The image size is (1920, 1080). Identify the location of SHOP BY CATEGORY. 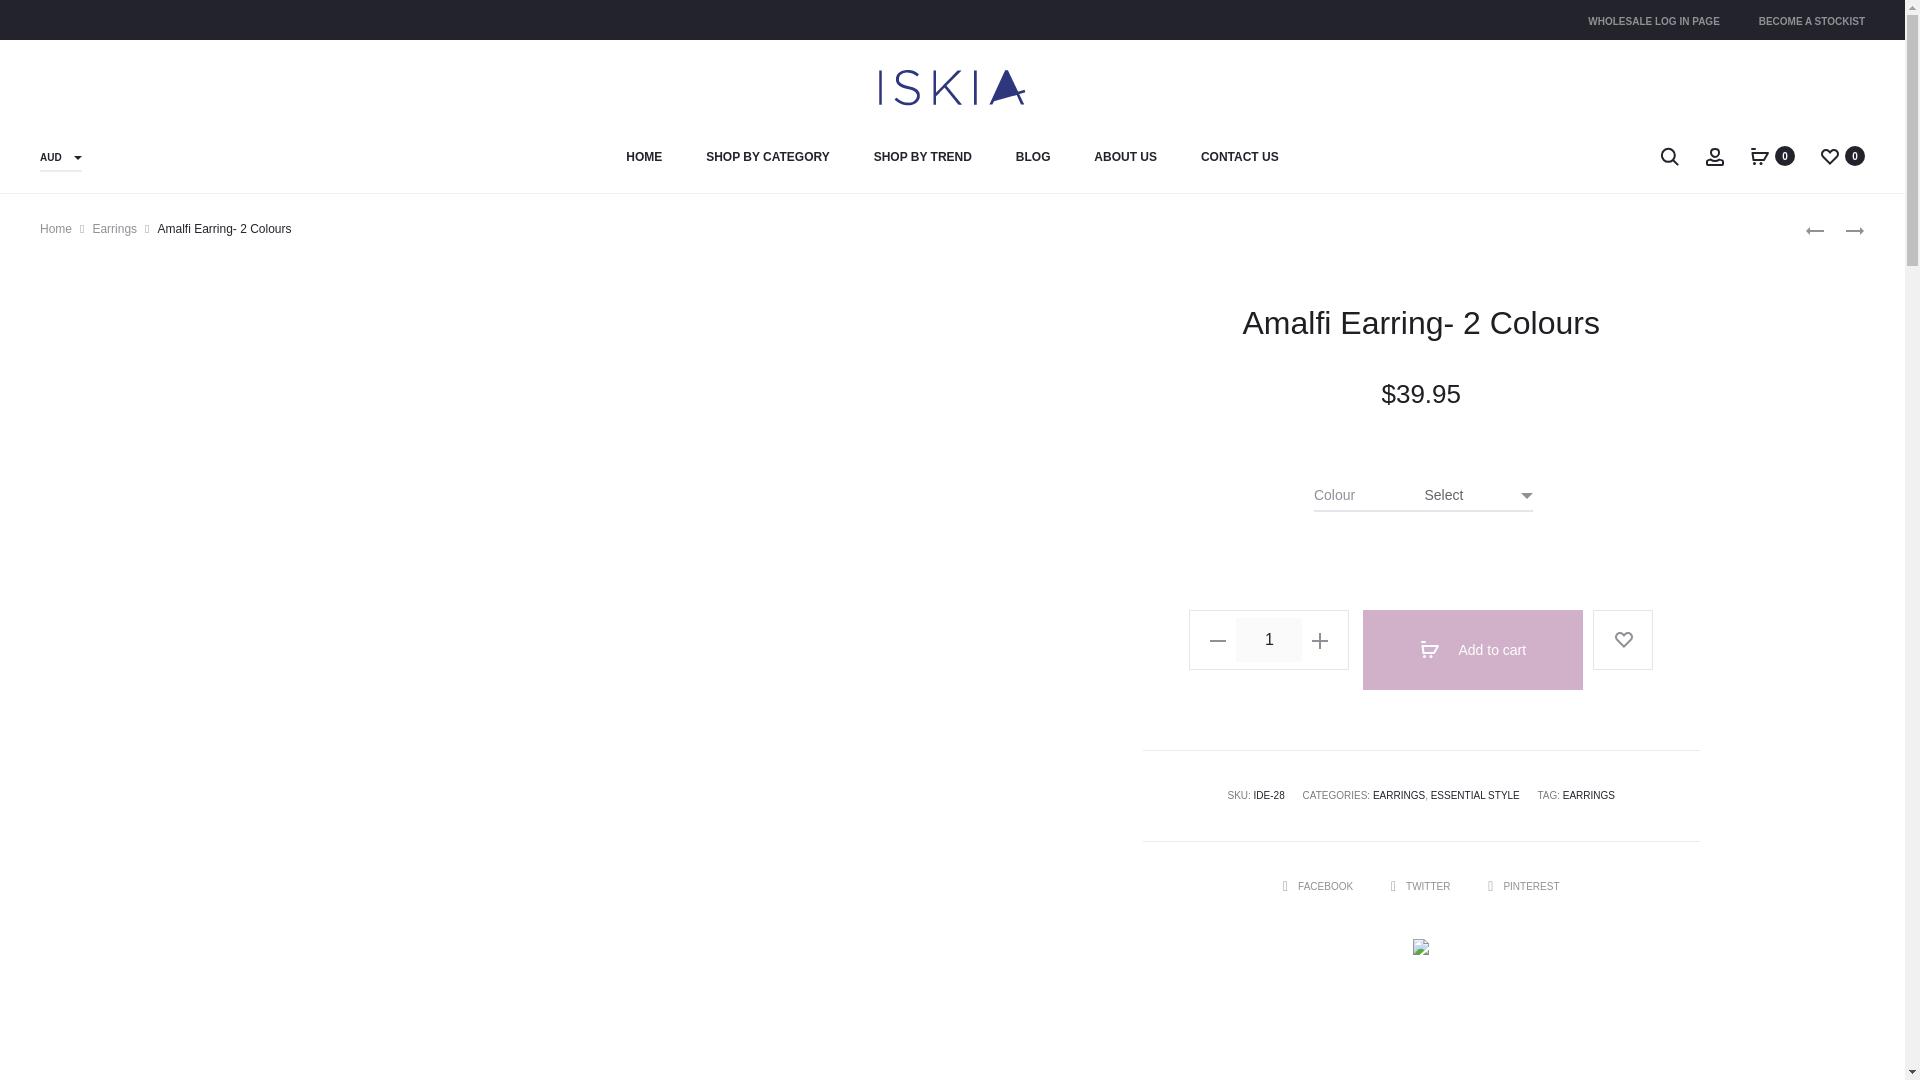
(768, 157).